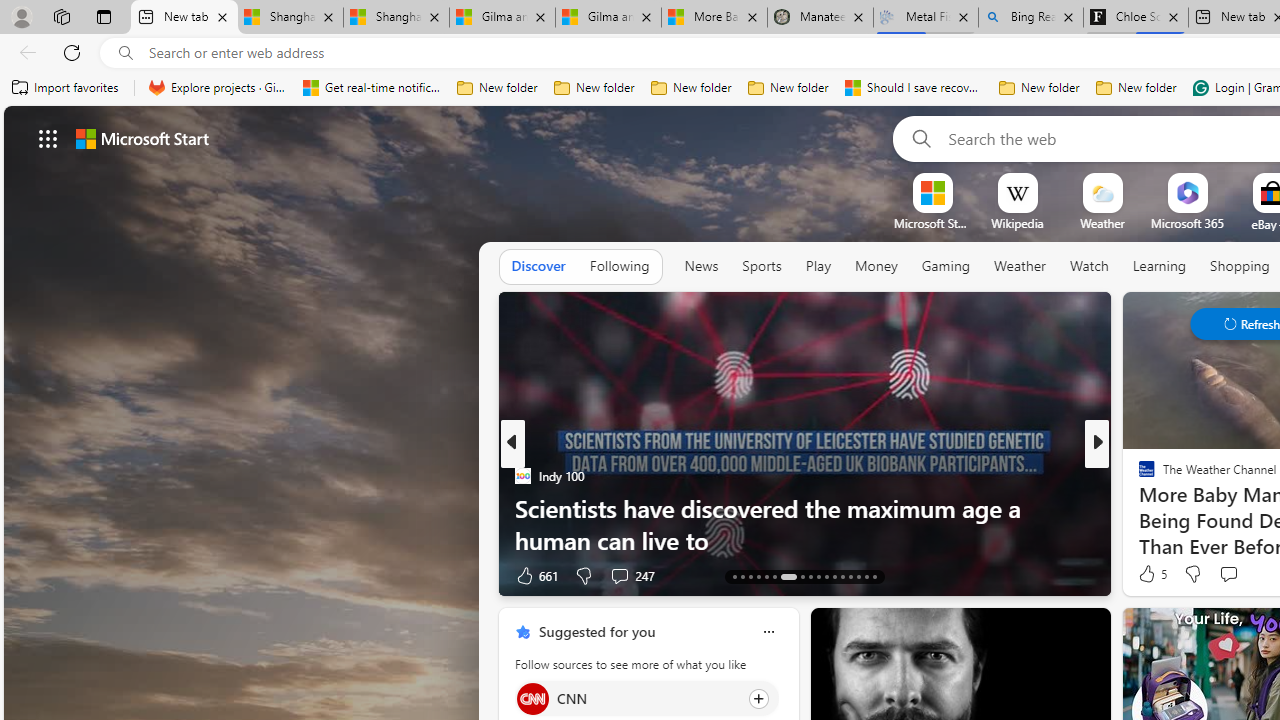 This screenshot has height=720, width=1280. I want to click on Gilma and Hector both pose tropical trouble for Hawaii, so click(608, 18).